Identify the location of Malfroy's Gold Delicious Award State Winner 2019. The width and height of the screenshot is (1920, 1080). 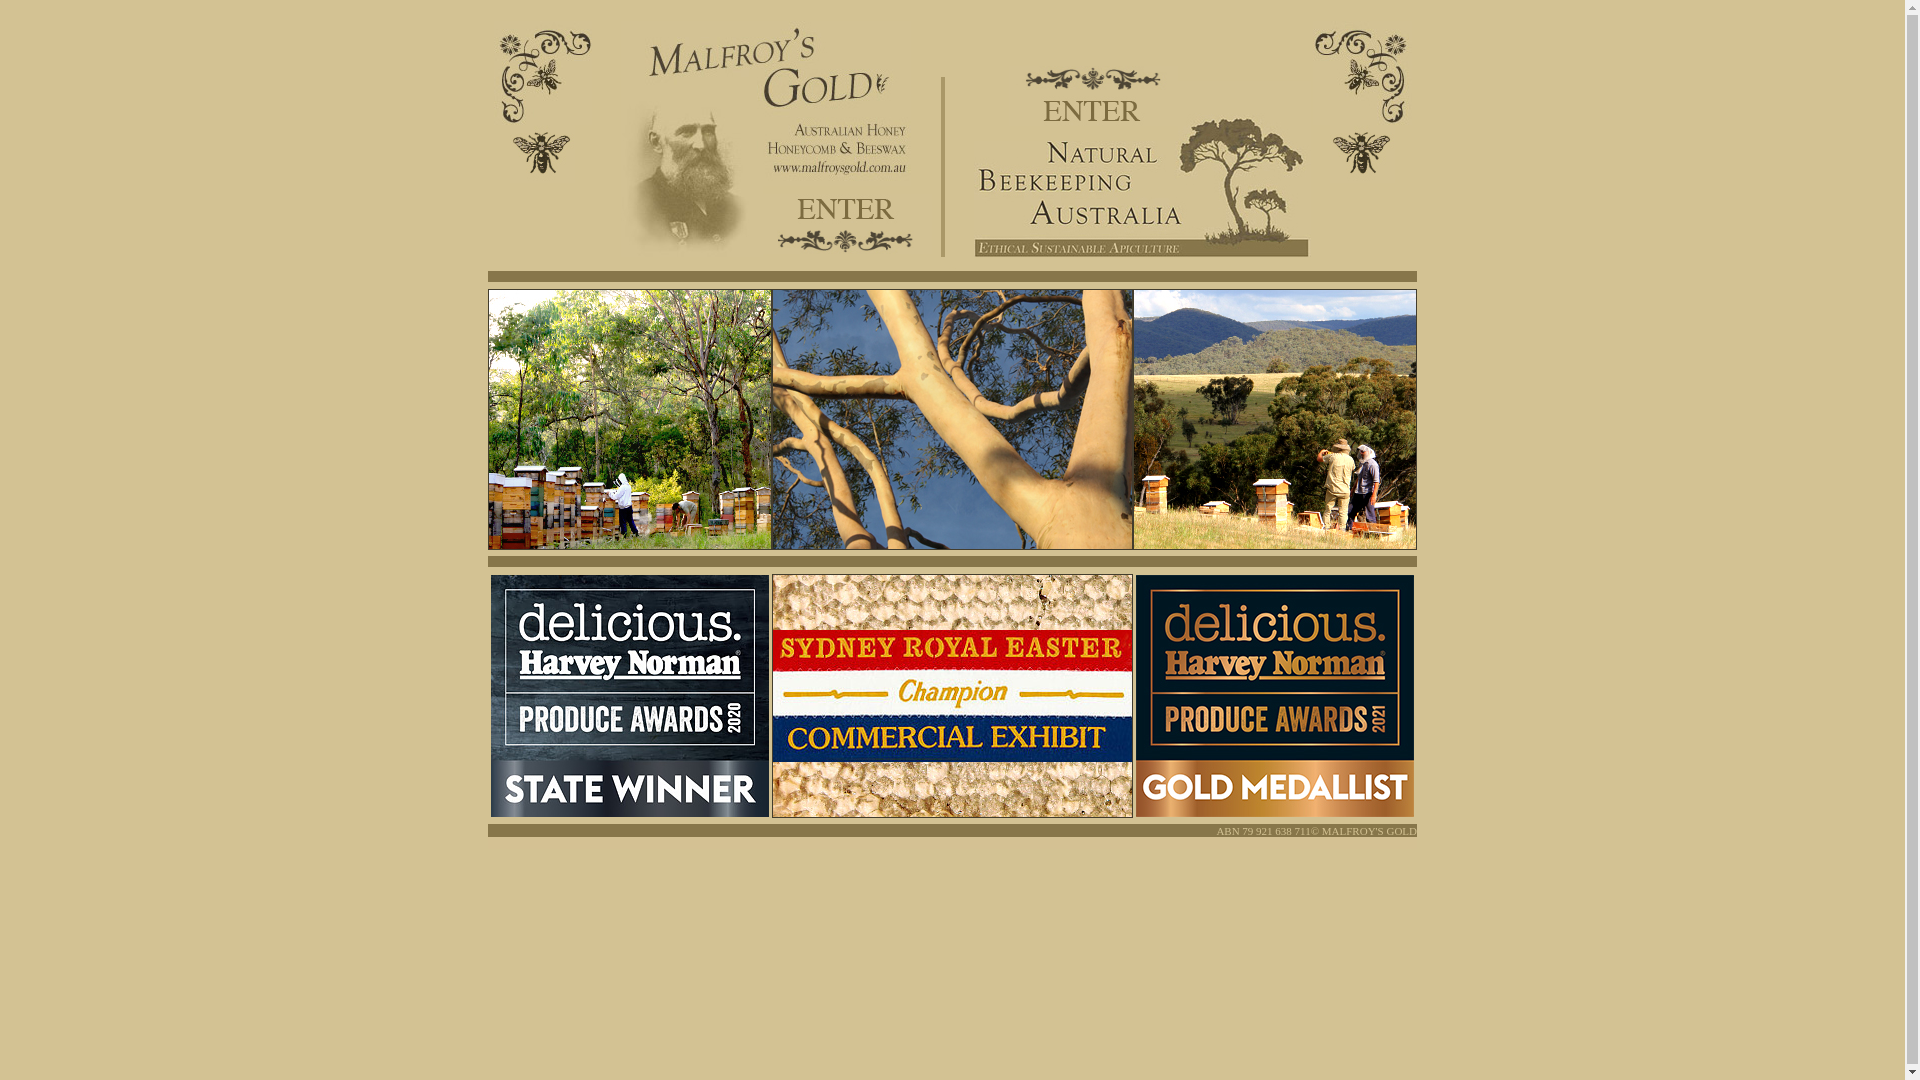
(1275, 696).